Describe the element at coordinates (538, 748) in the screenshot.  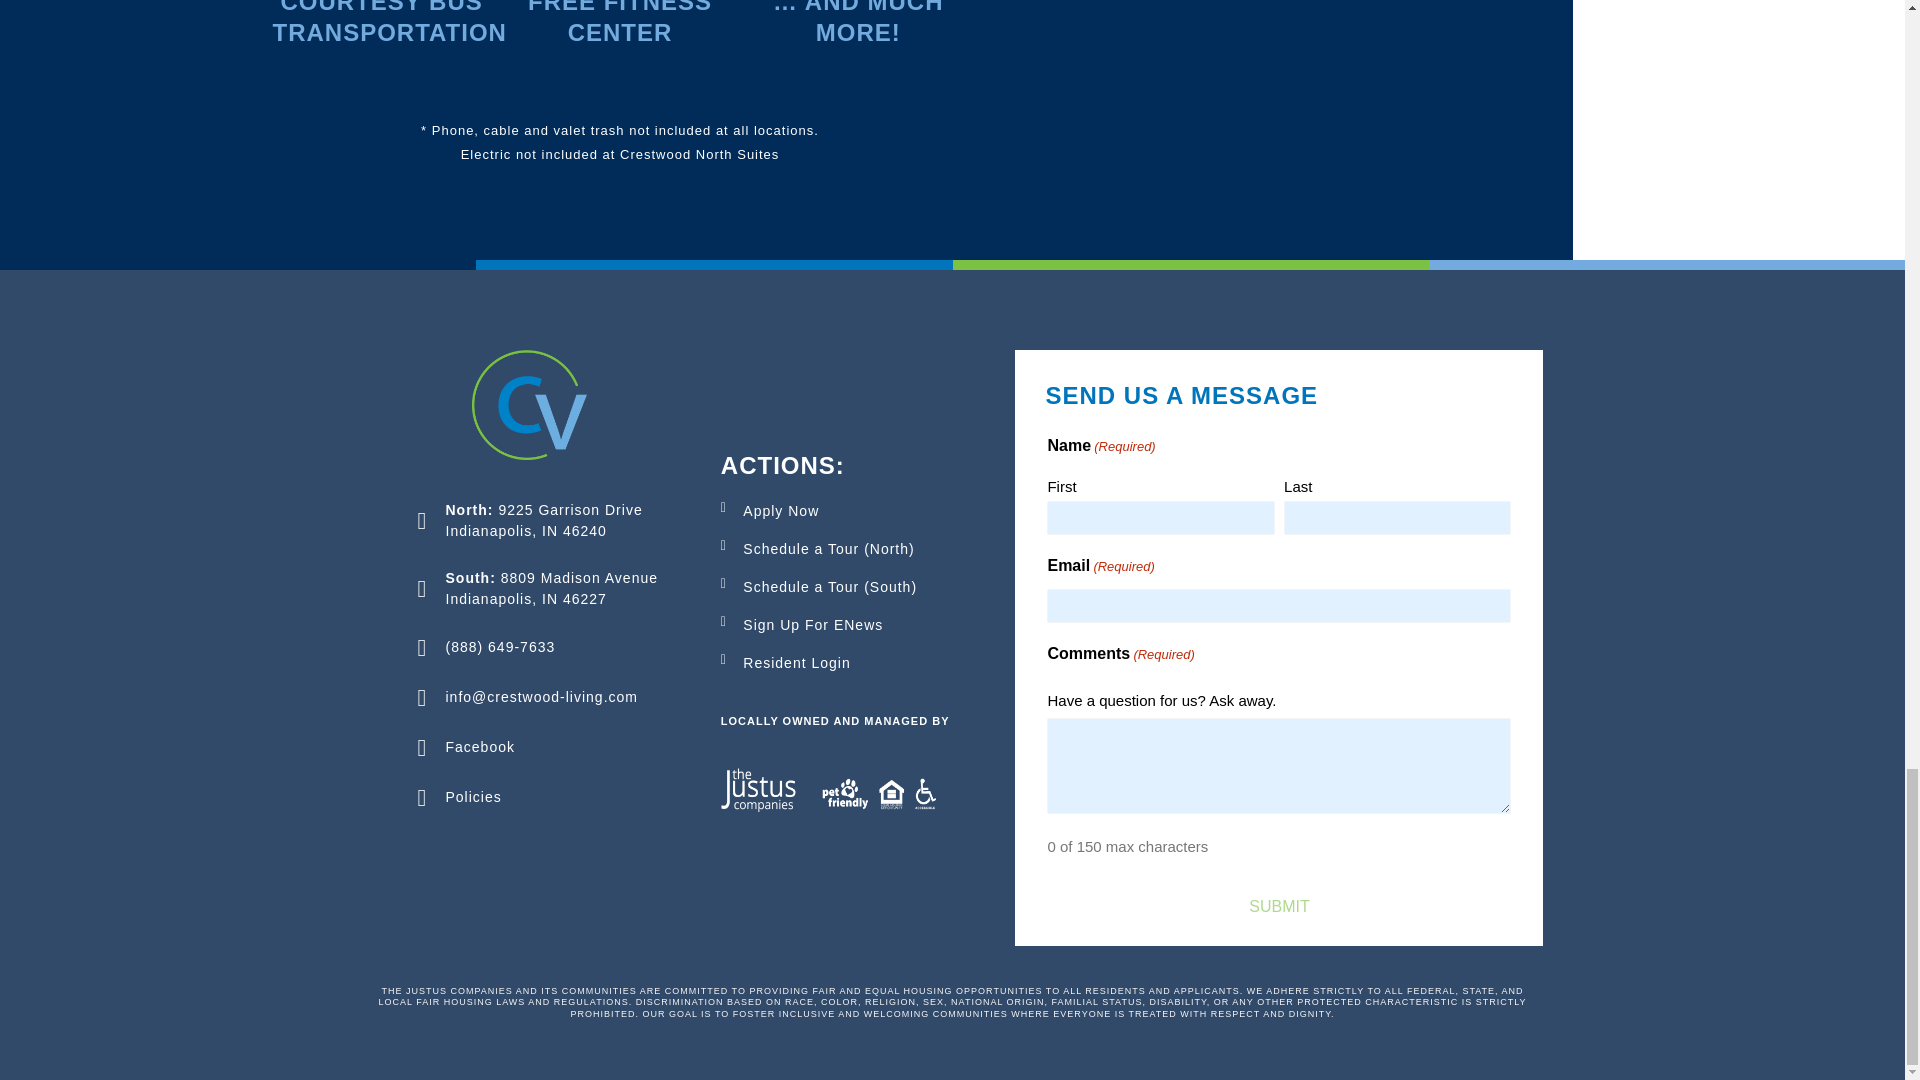
I see `Facebook` at that location.